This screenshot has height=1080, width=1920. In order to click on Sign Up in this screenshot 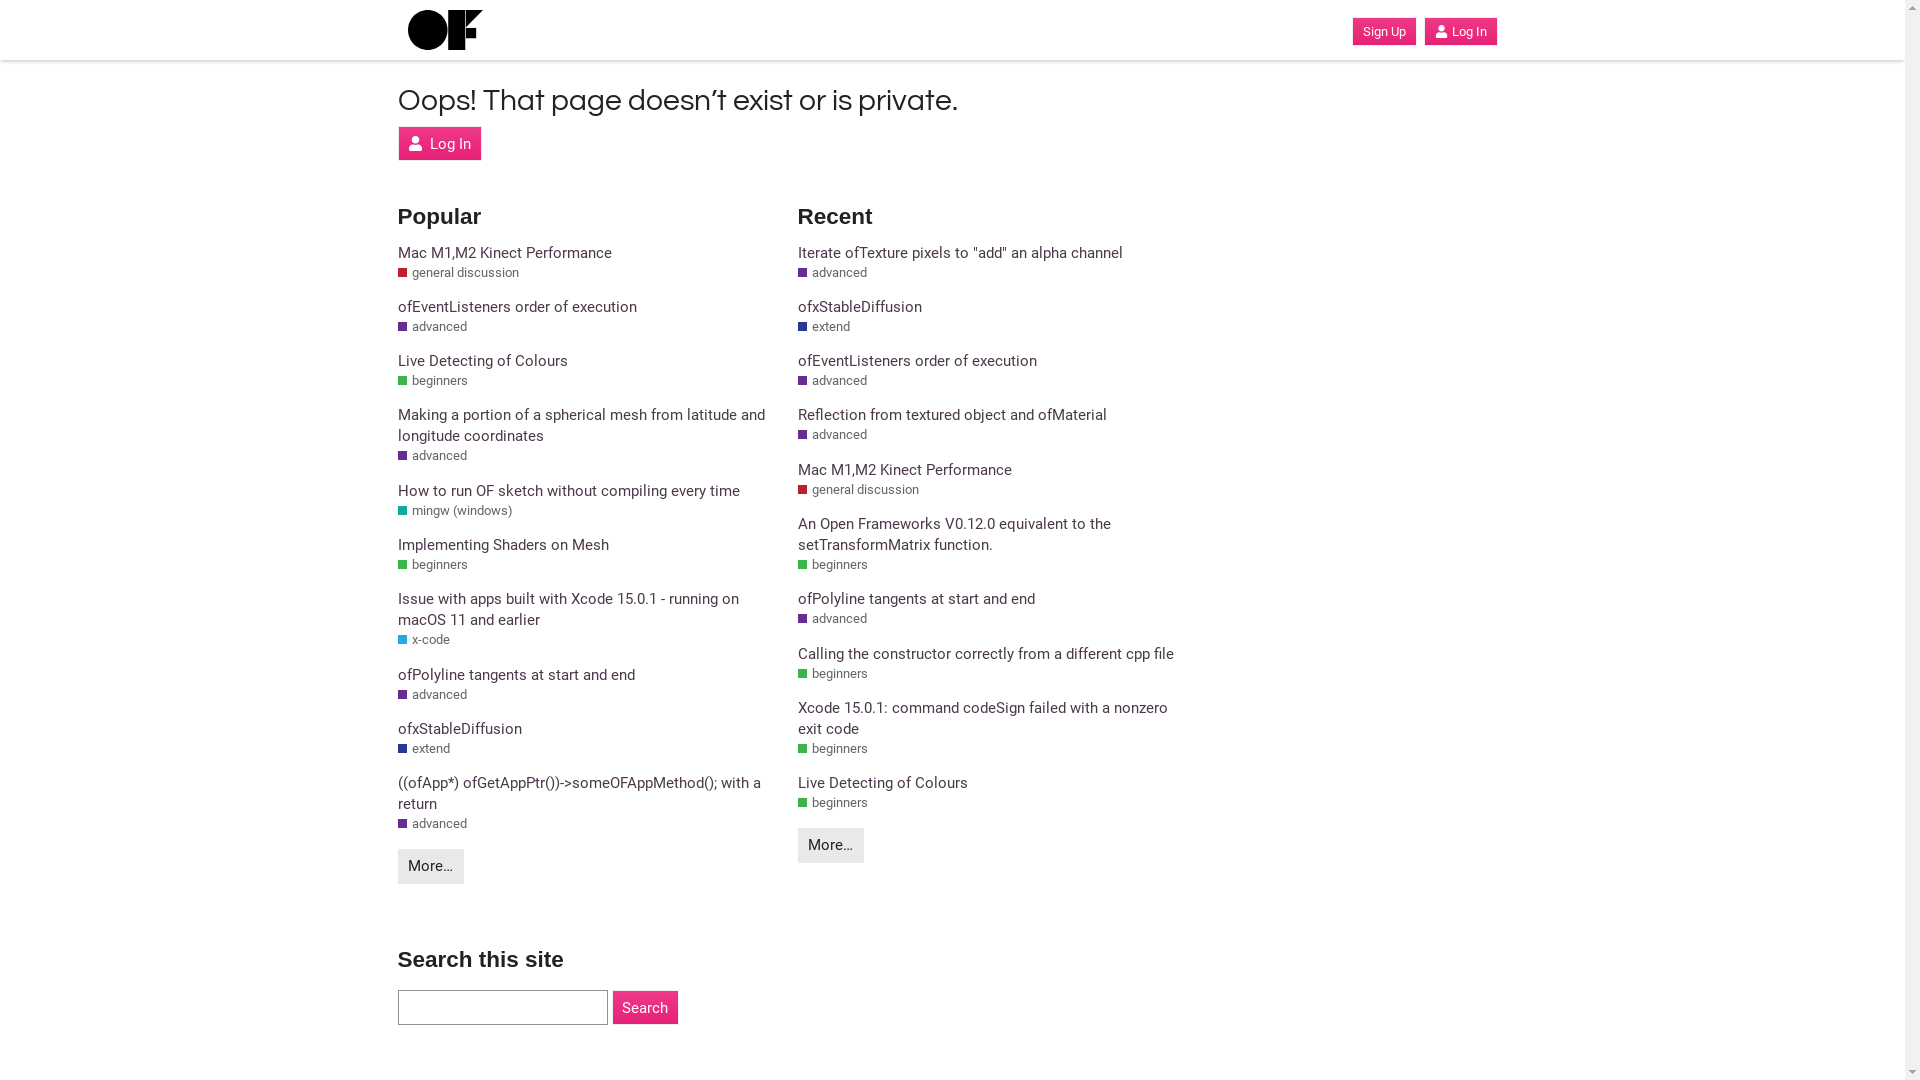, I will do `click(1384, 32)`.